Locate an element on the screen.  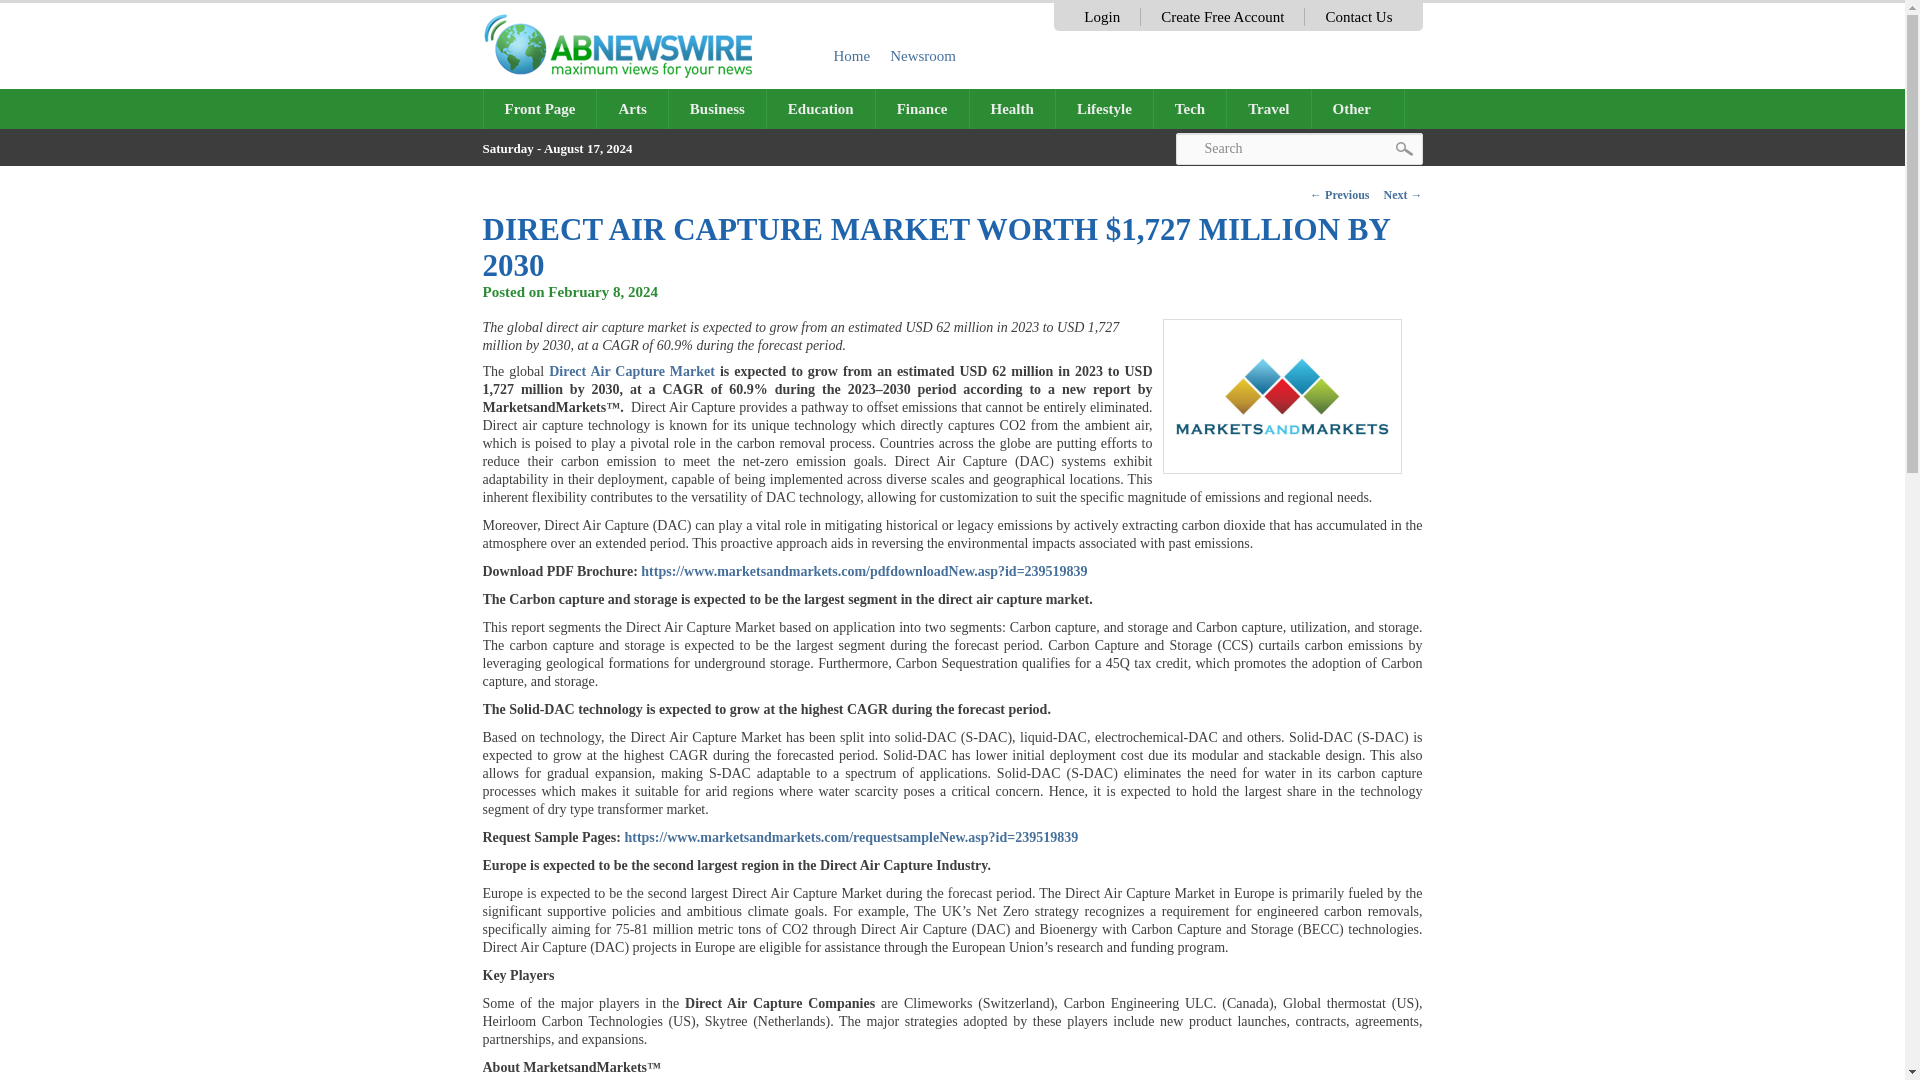
Other is located at coordinates (1358, 108).